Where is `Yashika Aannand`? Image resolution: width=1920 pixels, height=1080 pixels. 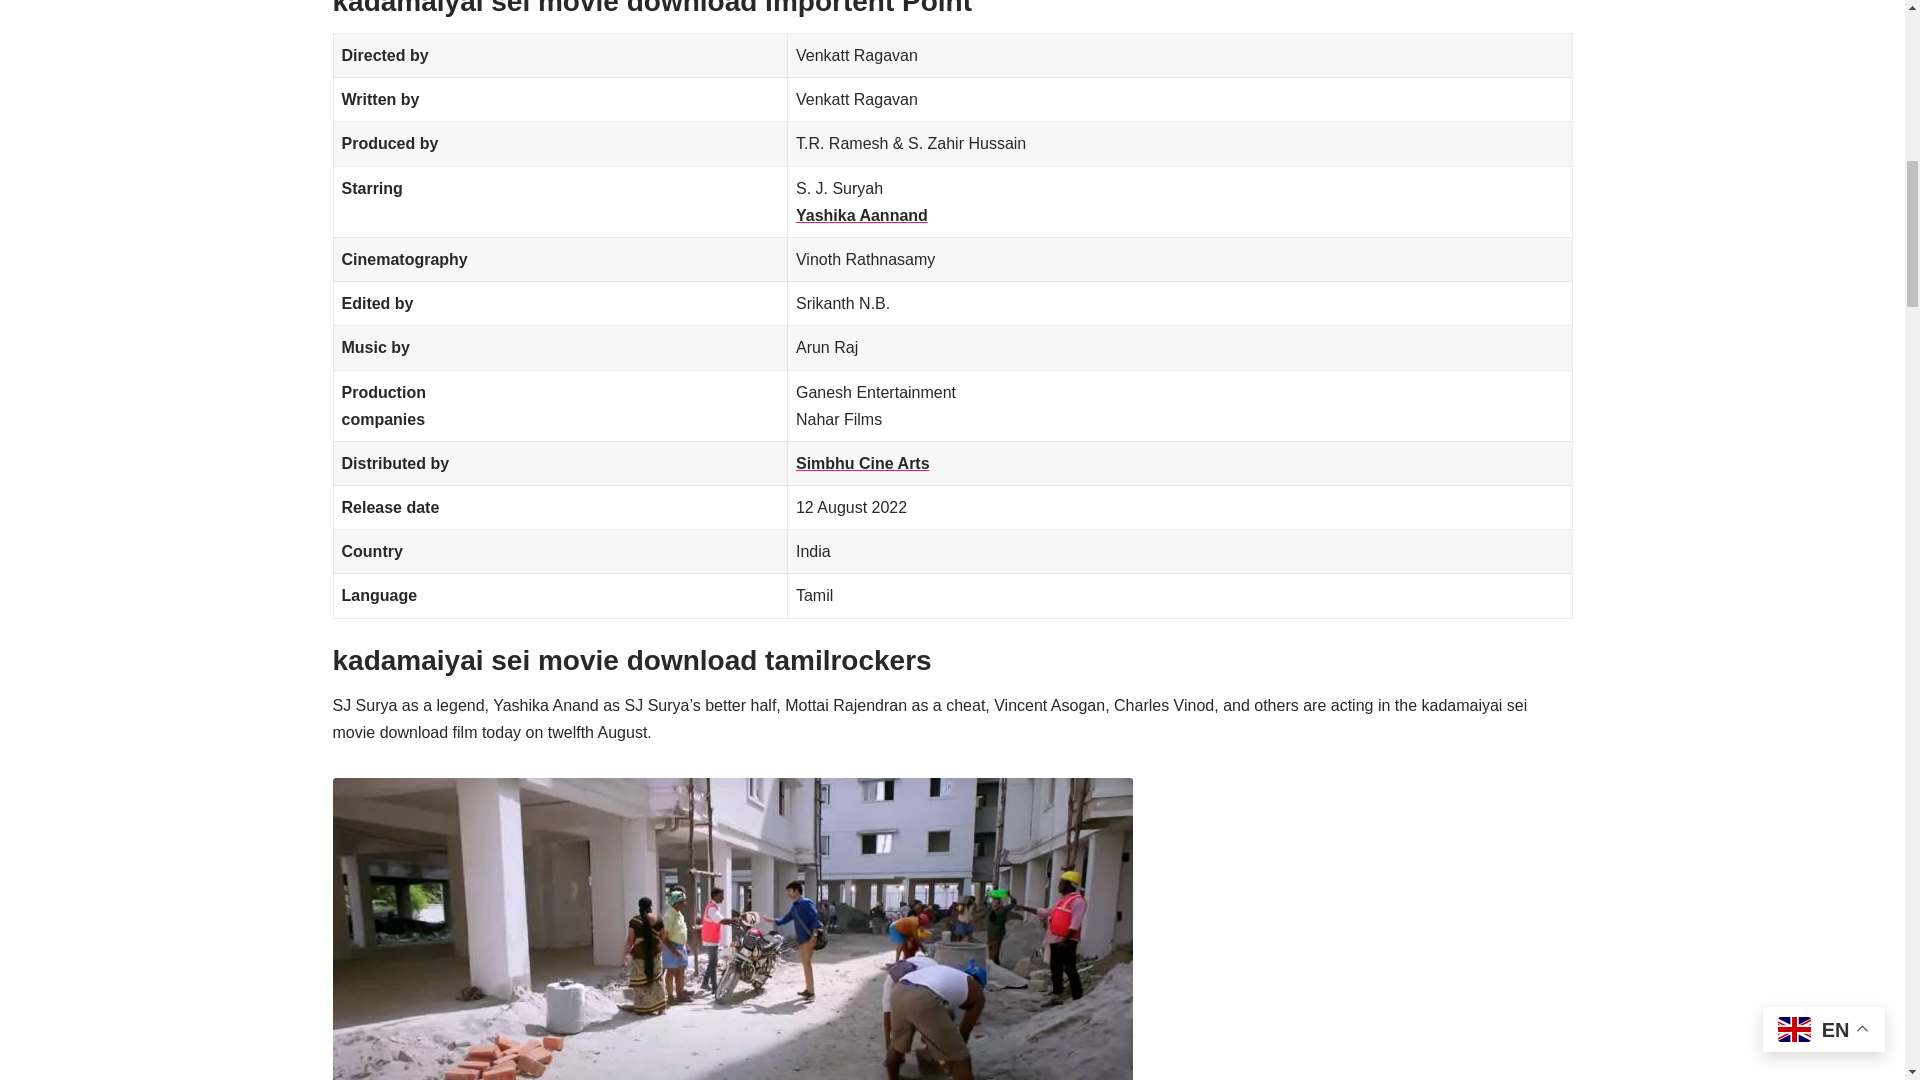 Yashika Aannand is located at coordinates (862, 215).